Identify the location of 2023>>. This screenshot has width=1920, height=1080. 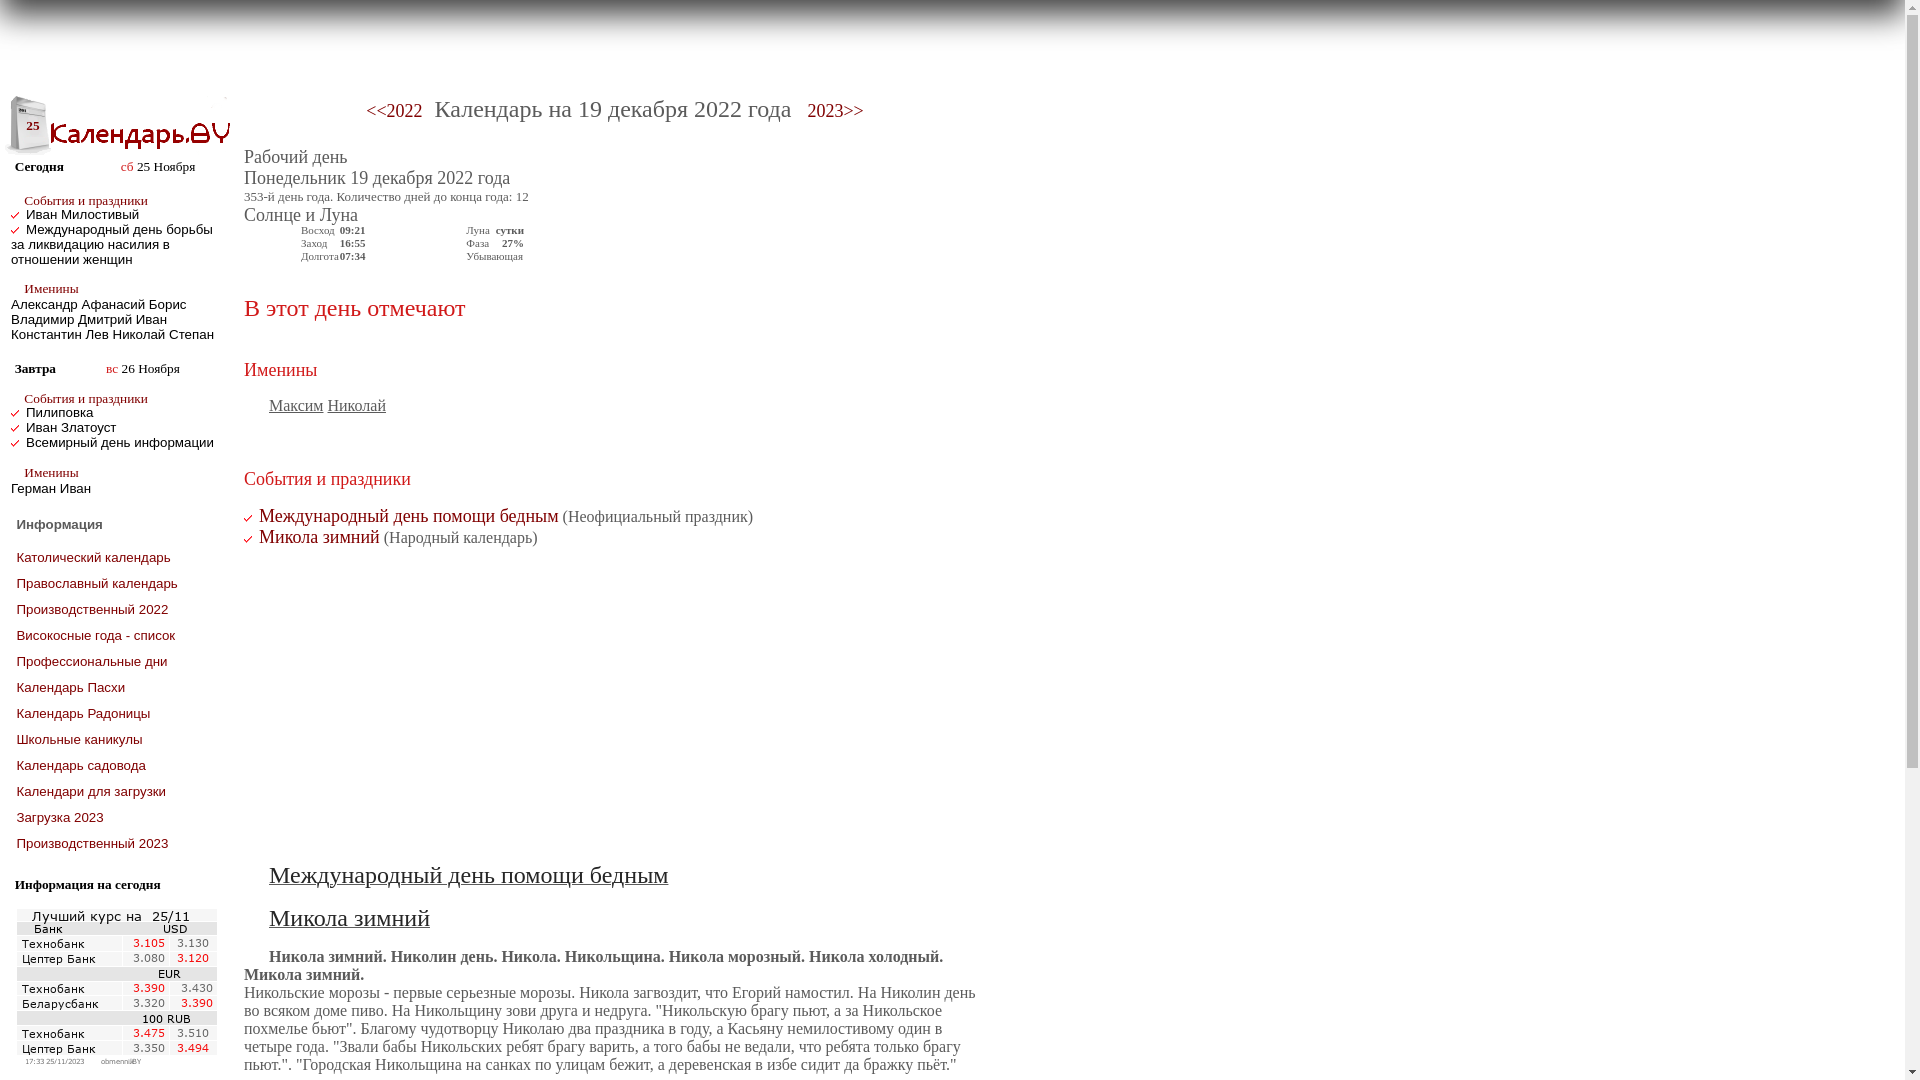
(833, 112).